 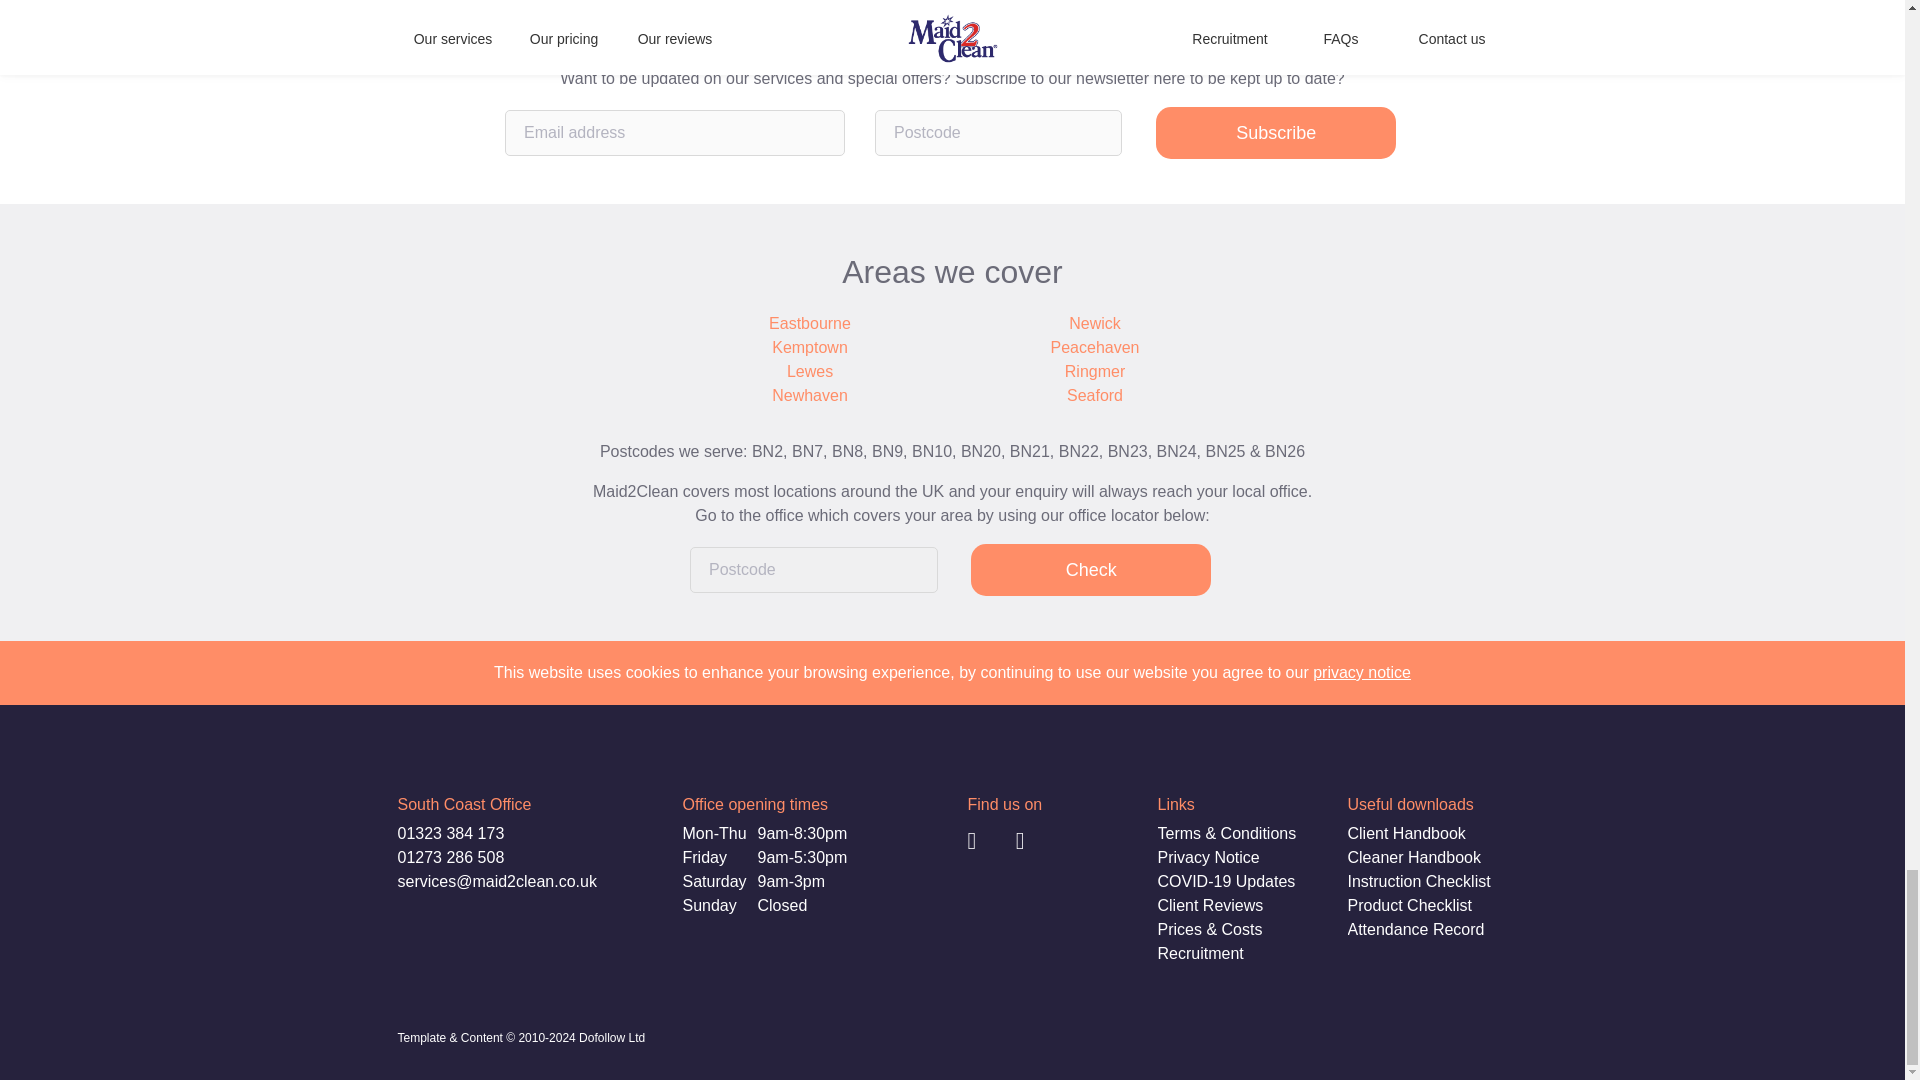 I want to click on Newhaven, so click(x=810, y=396).